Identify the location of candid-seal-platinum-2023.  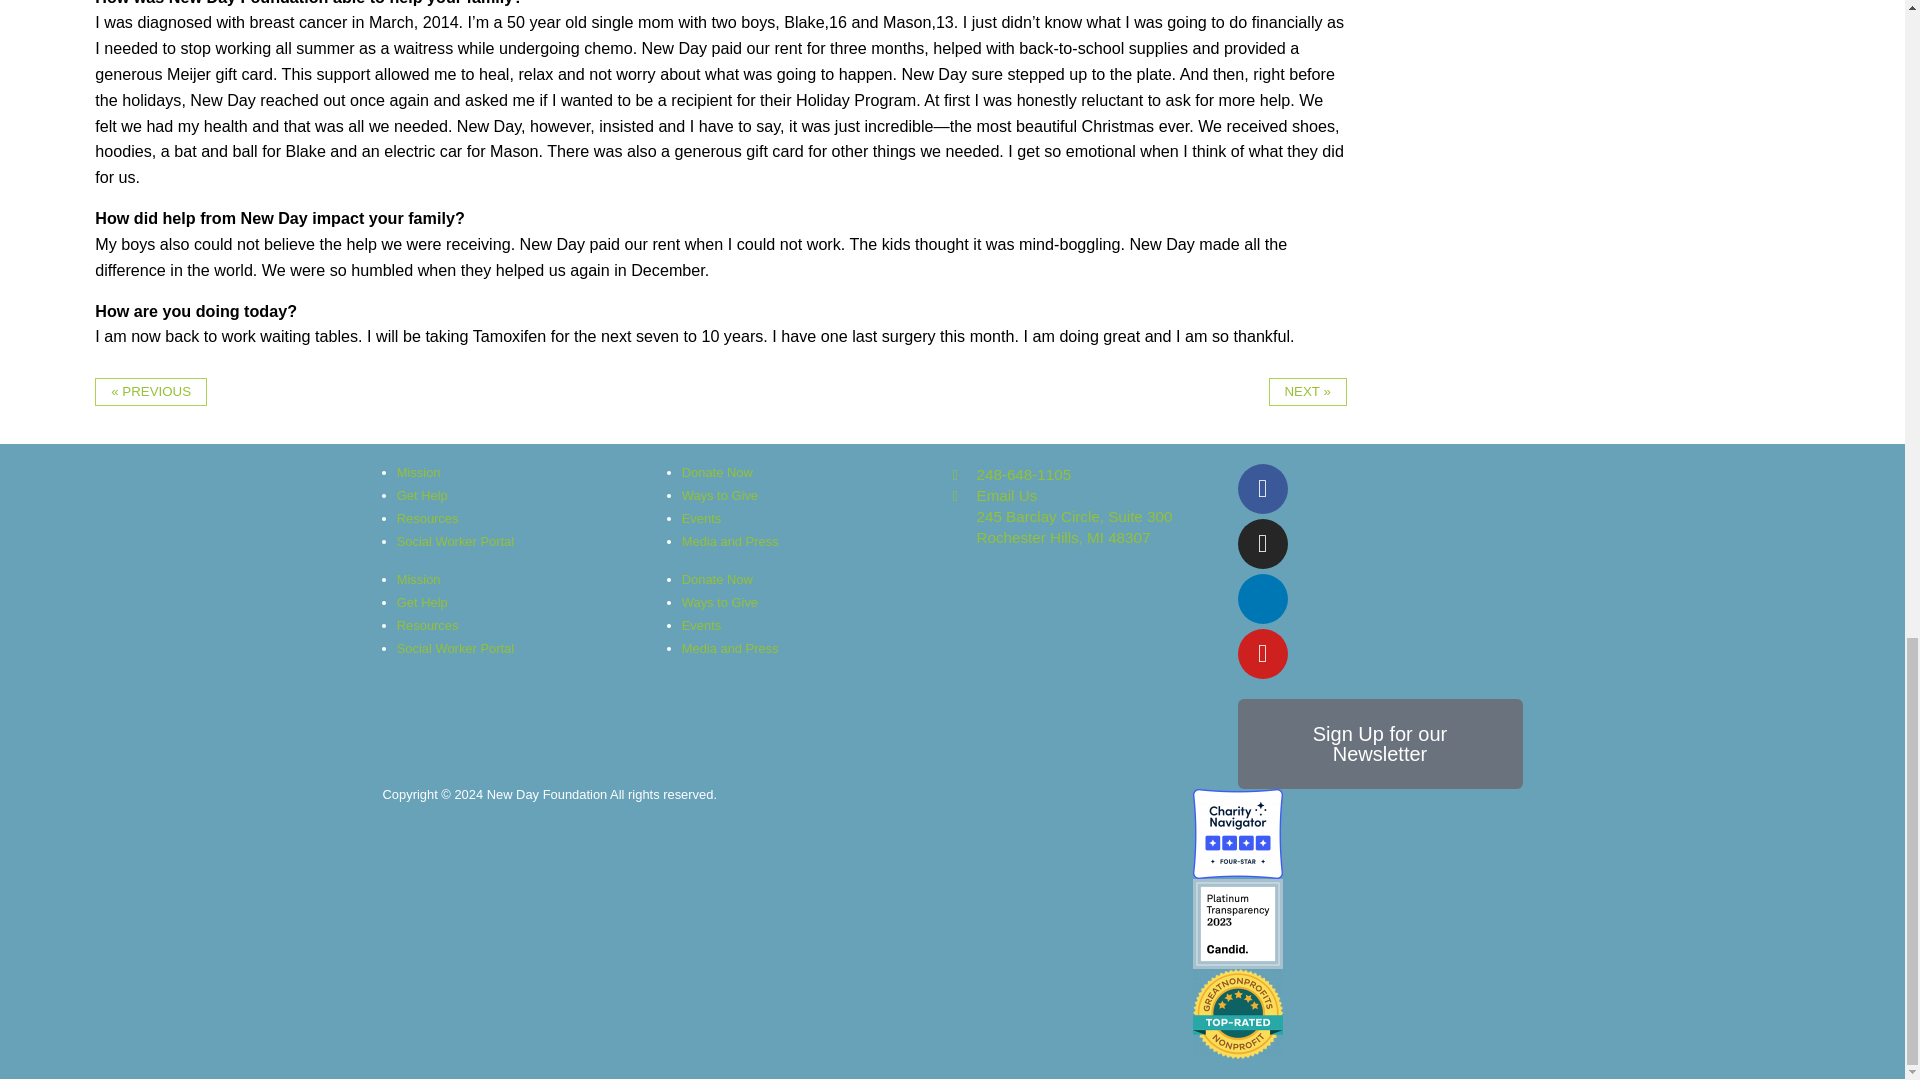
(1237, 924).